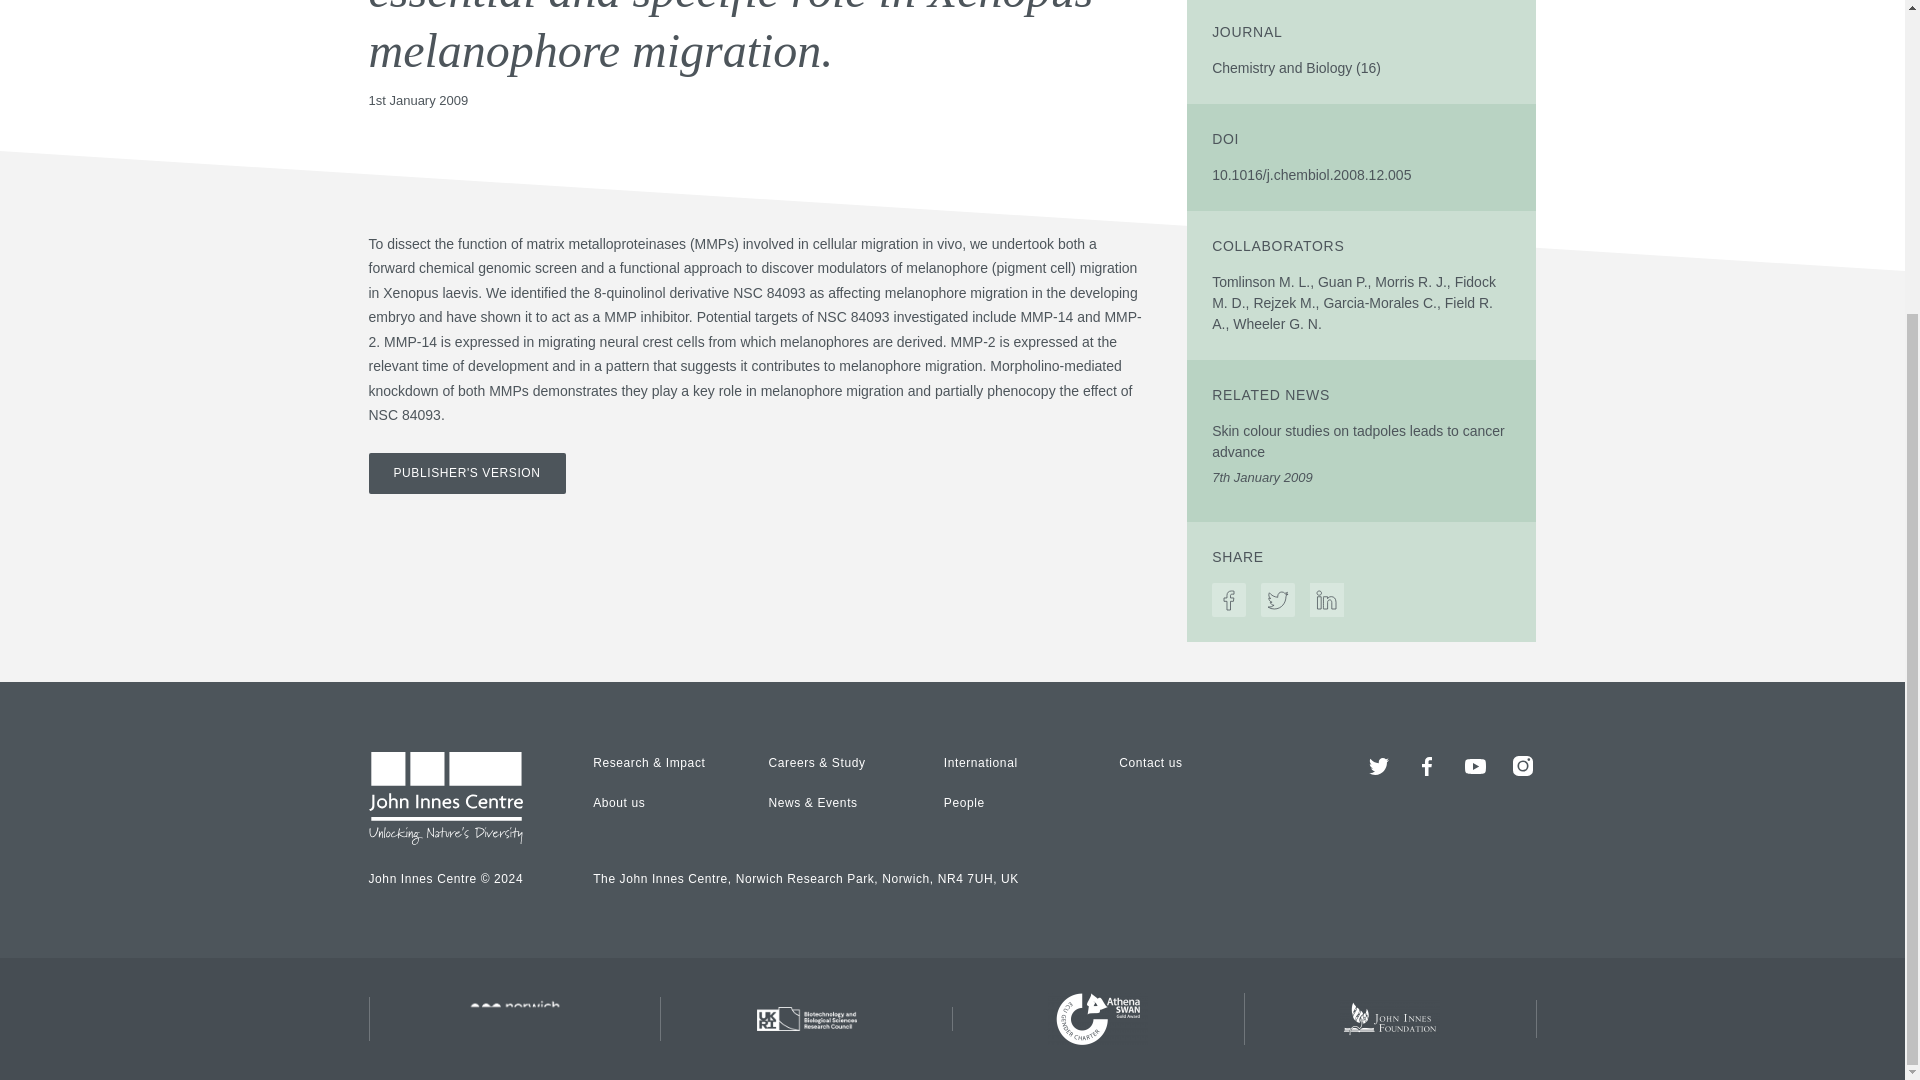  What do you see at coordinates (466, 472) in the screenshot?
I see `PUBLISHER'S VERSION` at bounding box center [466, 472].